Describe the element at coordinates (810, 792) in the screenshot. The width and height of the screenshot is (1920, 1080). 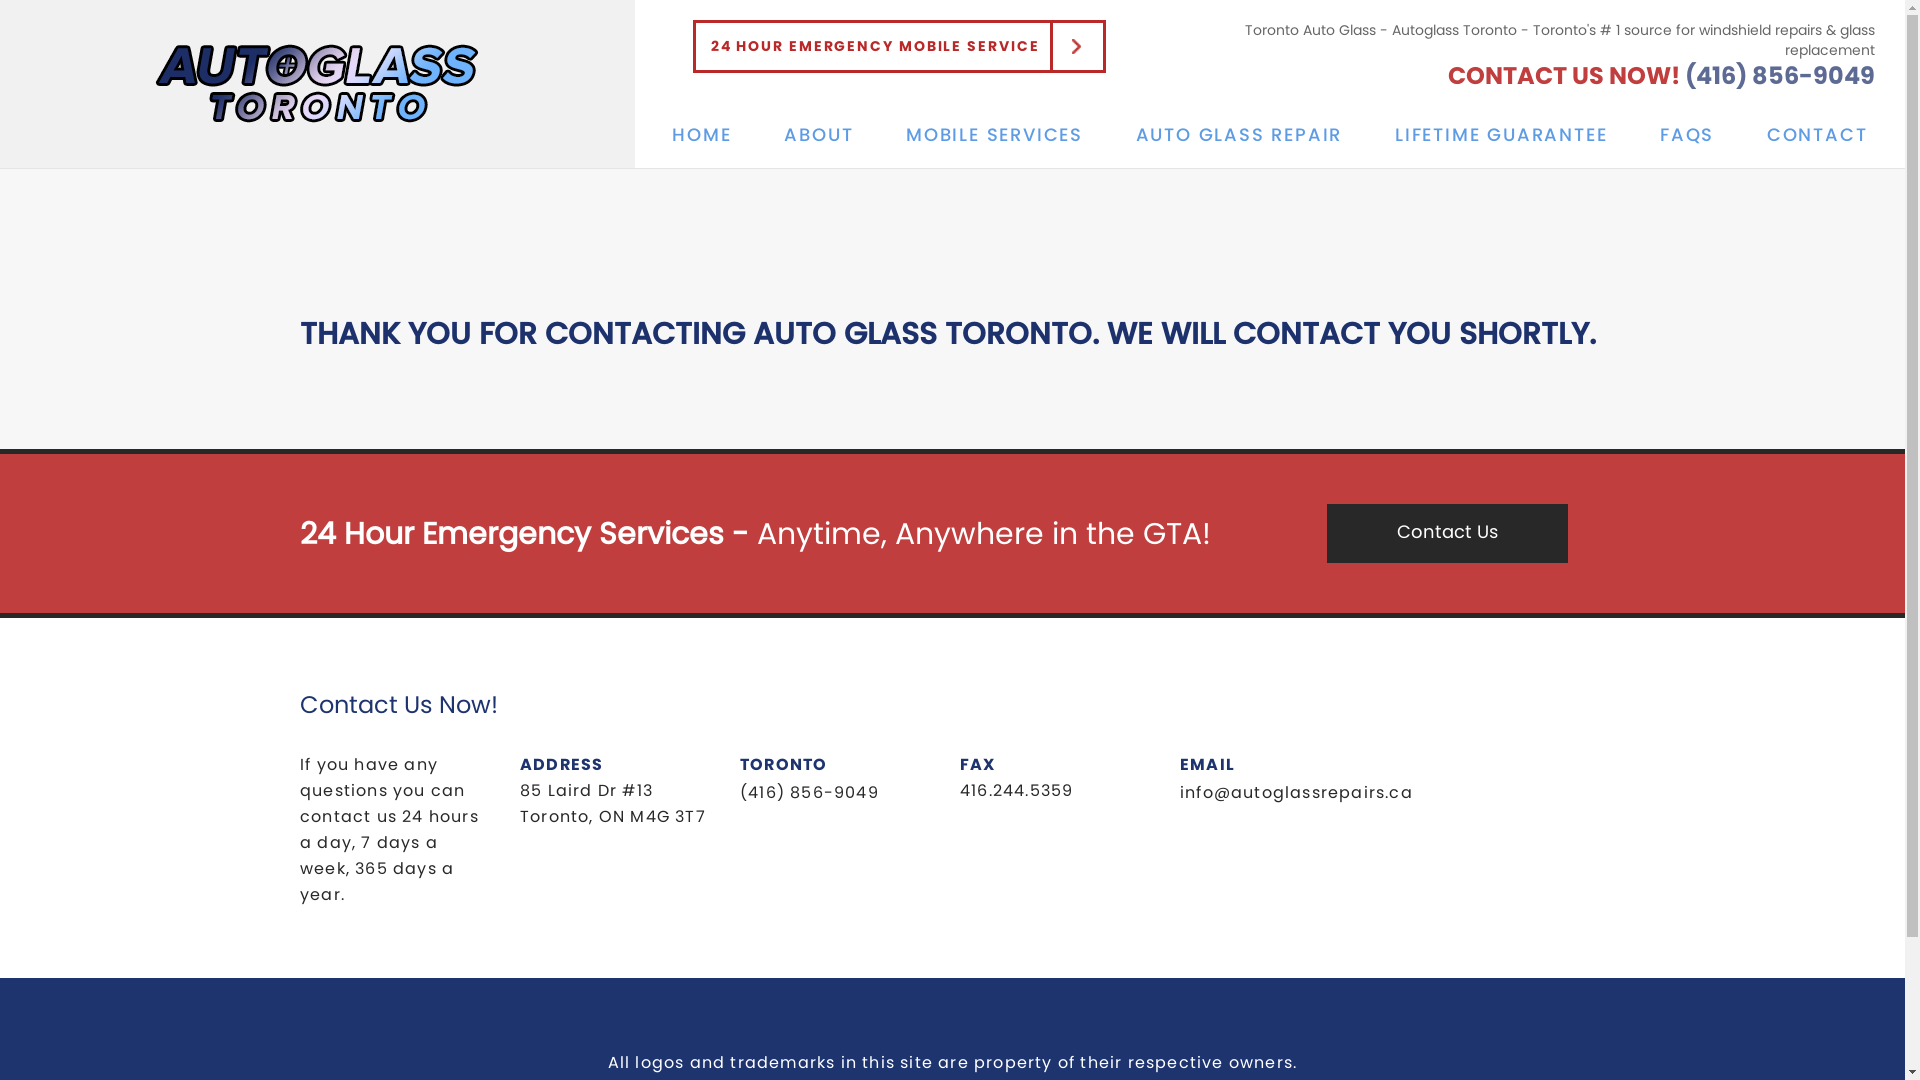
I see `(416) 856-9049` at that location.